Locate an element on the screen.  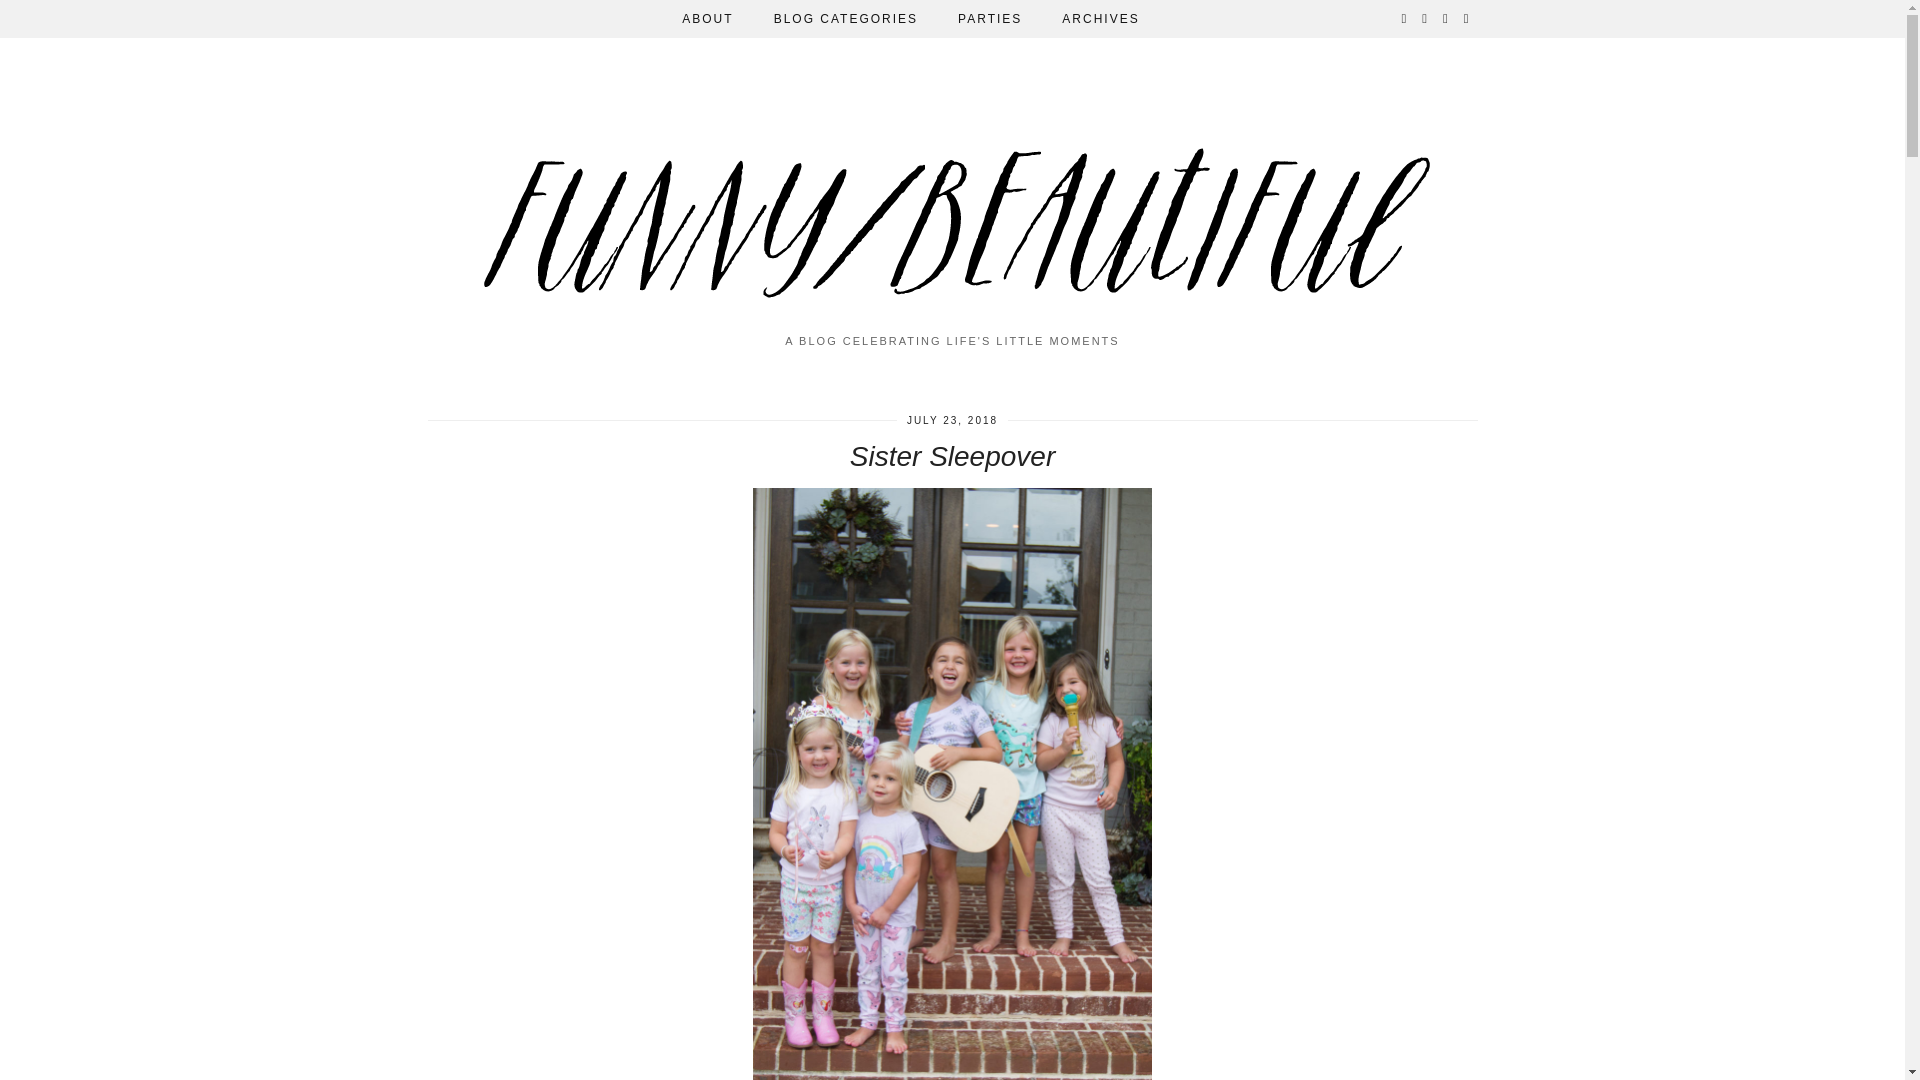
ABOUT is located at coordinates (707, 18).